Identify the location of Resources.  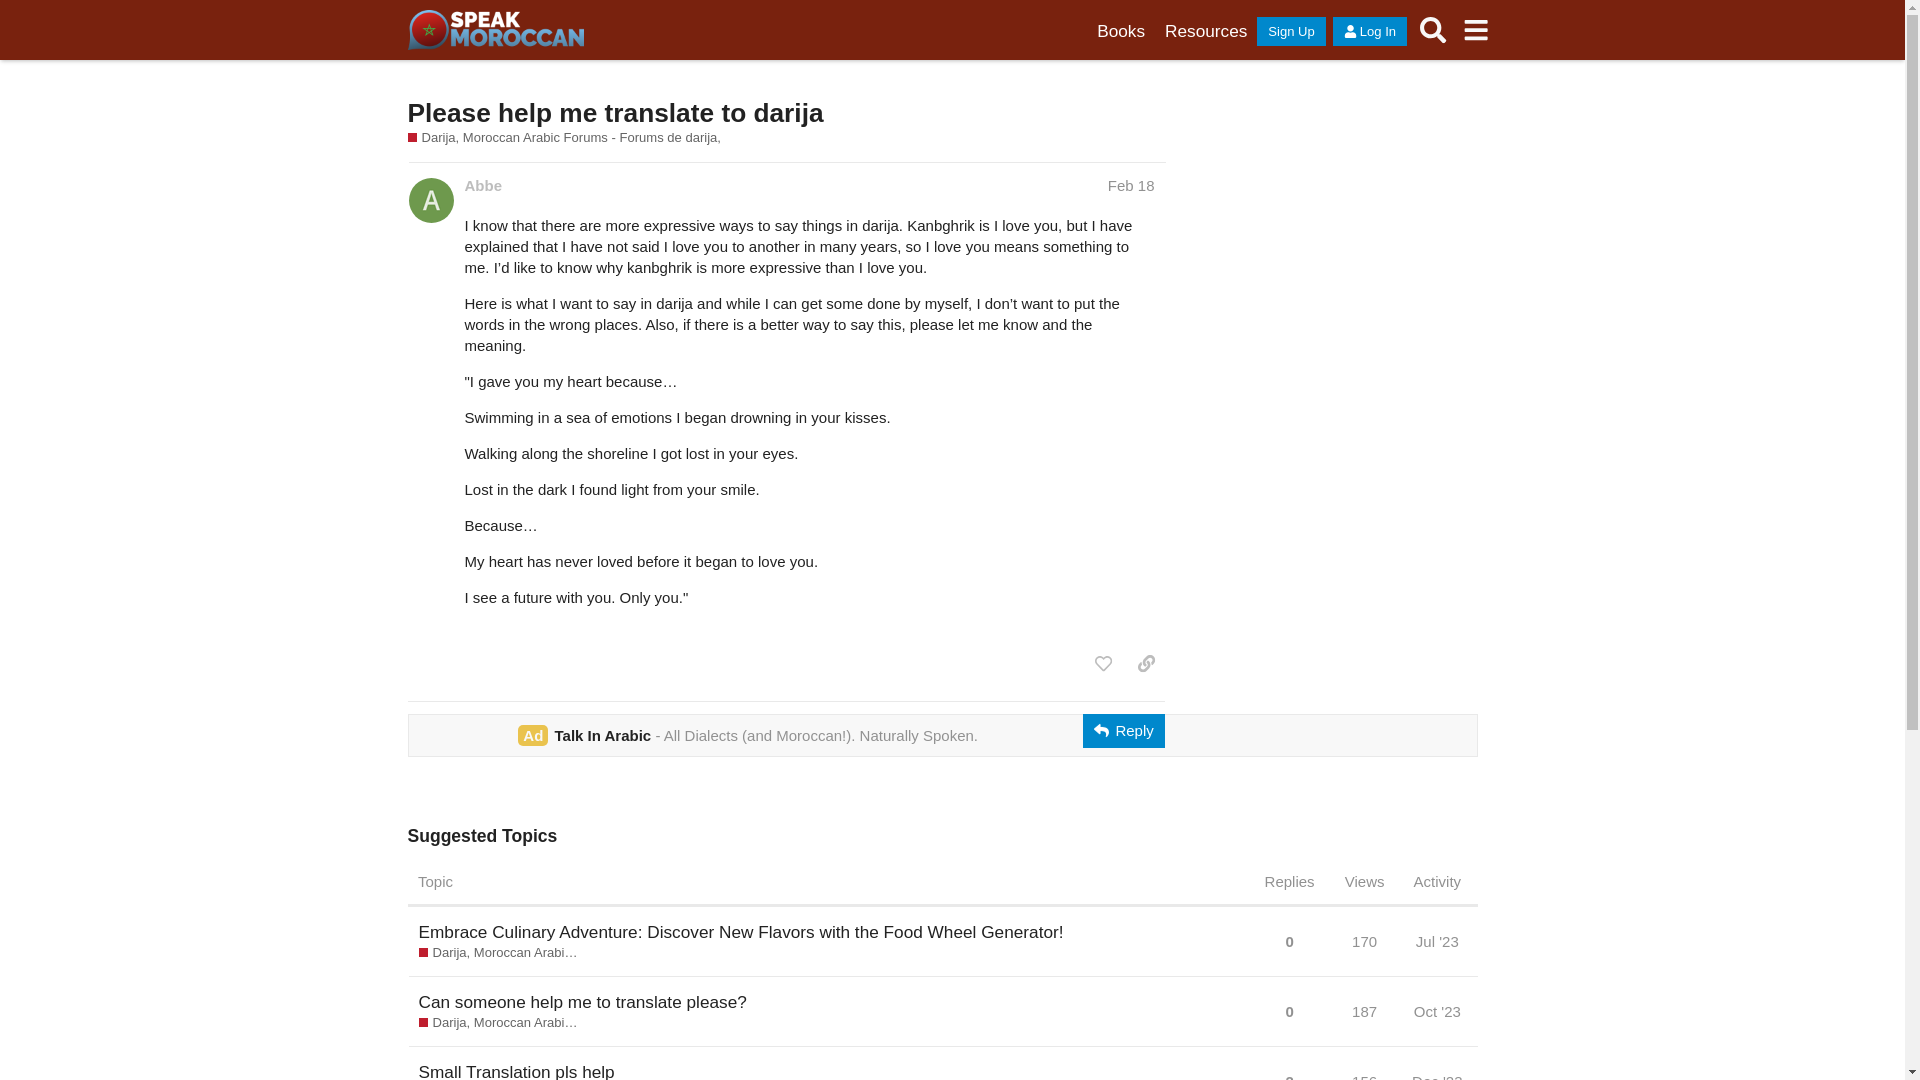
(1206, 31).